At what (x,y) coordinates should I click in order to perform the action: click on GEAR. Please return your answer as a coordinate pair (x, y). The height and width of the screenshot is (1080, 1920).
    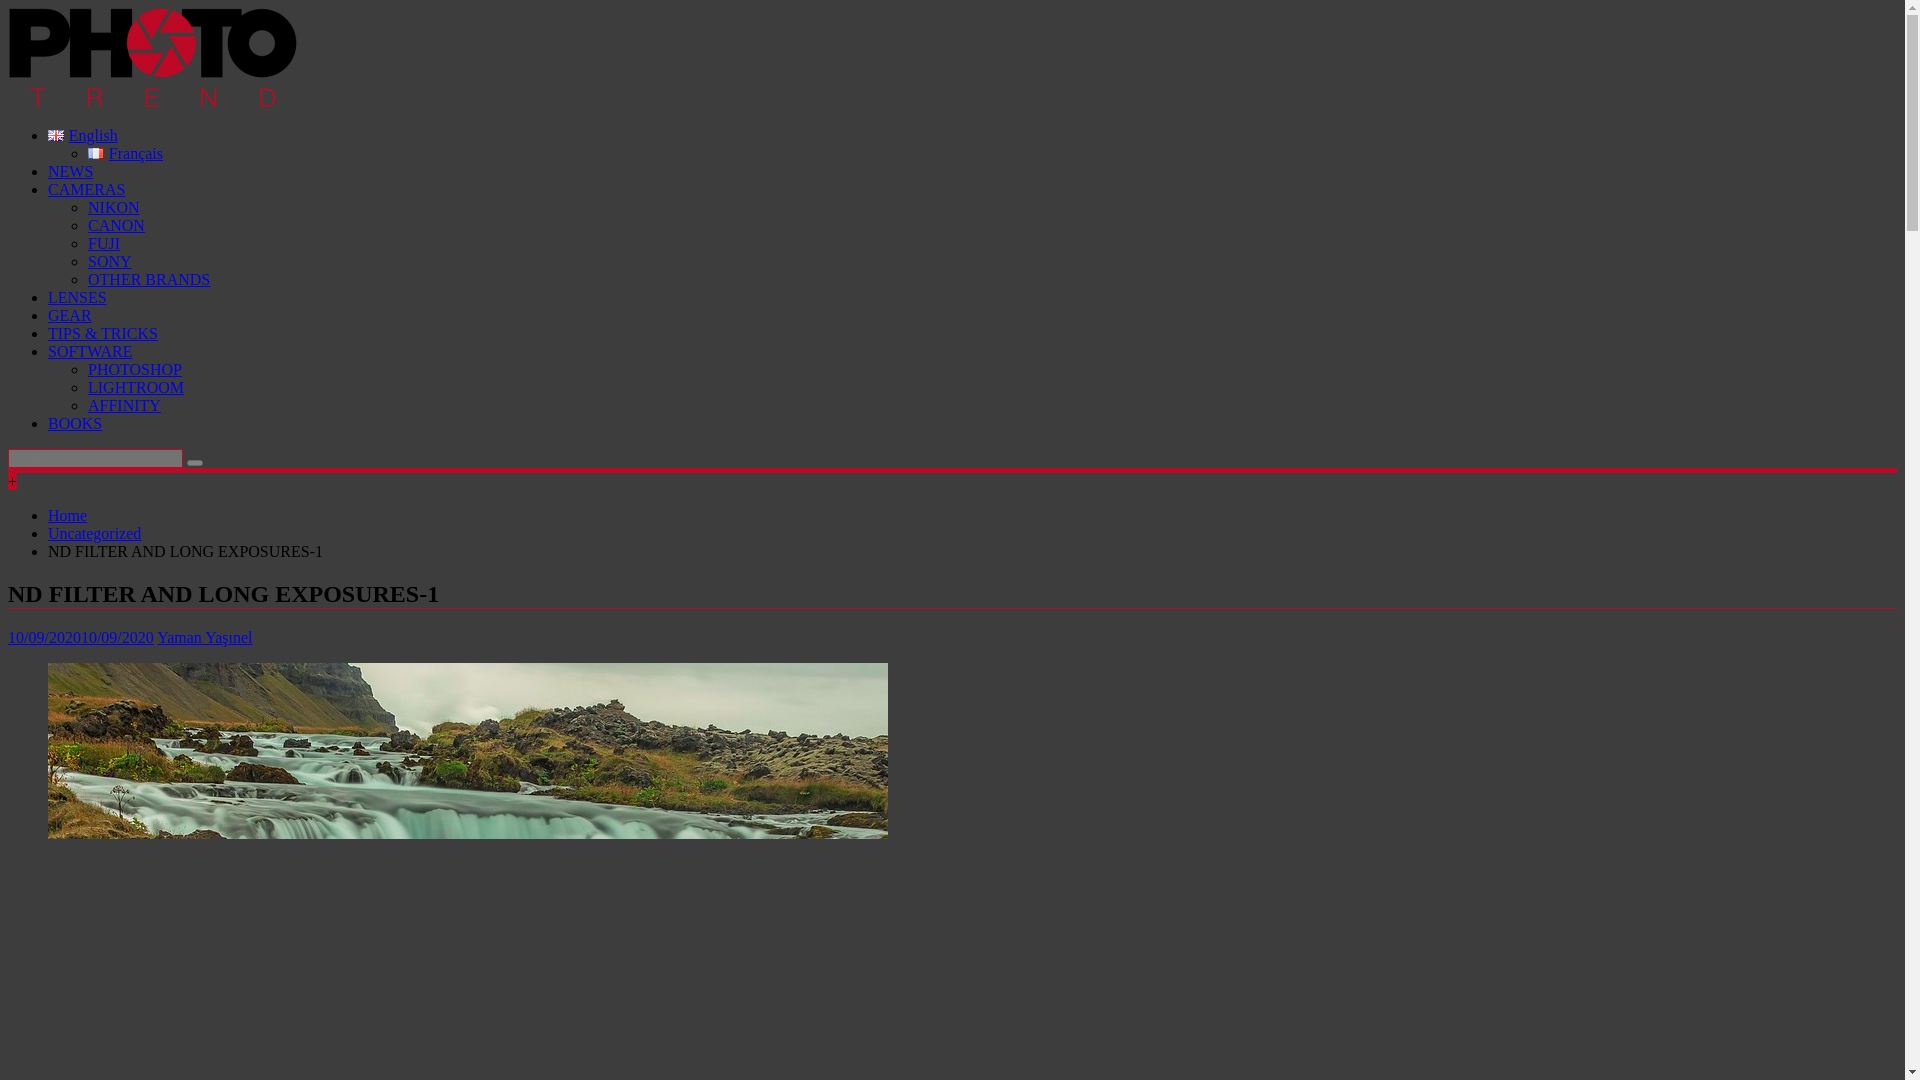
    Looking at the image, I should click on (70, 315).